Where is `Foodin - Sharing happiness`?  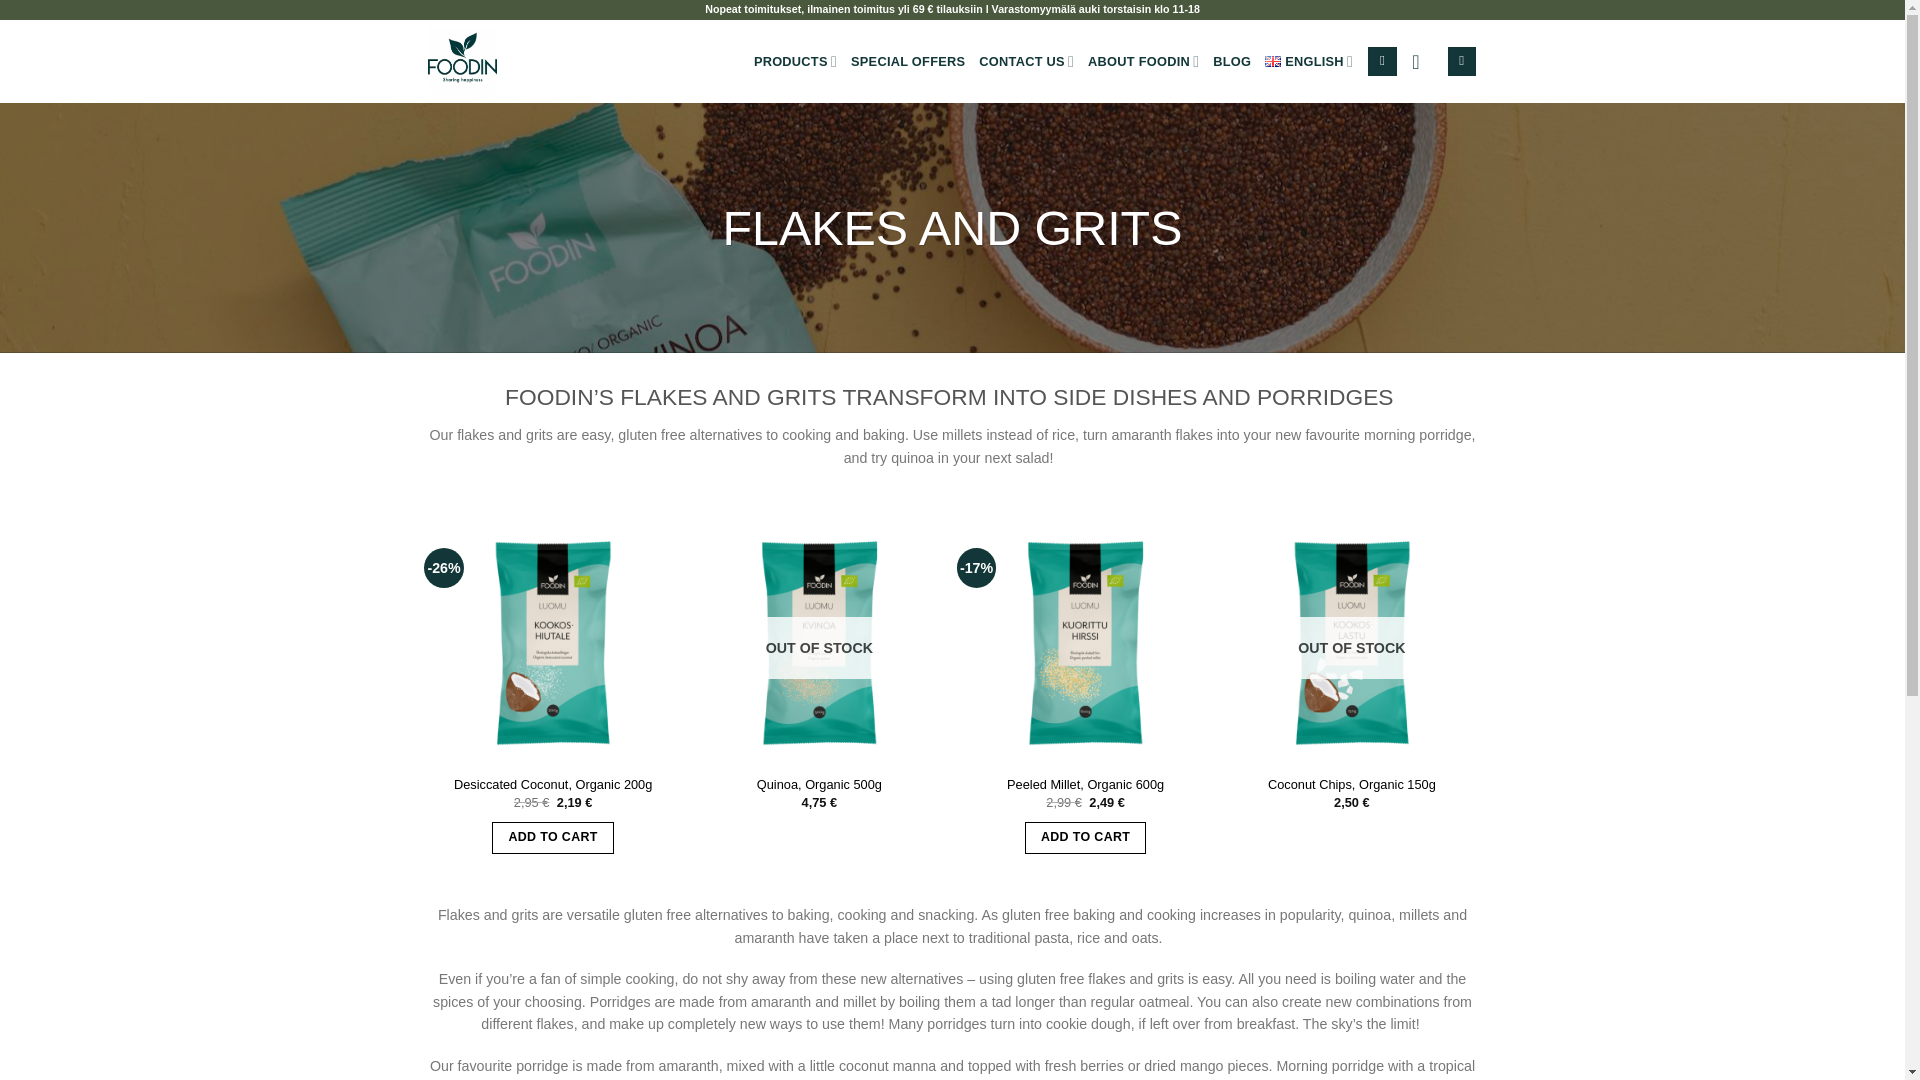 Foodin - Sharing happiness is located at coordinates (528, 61).